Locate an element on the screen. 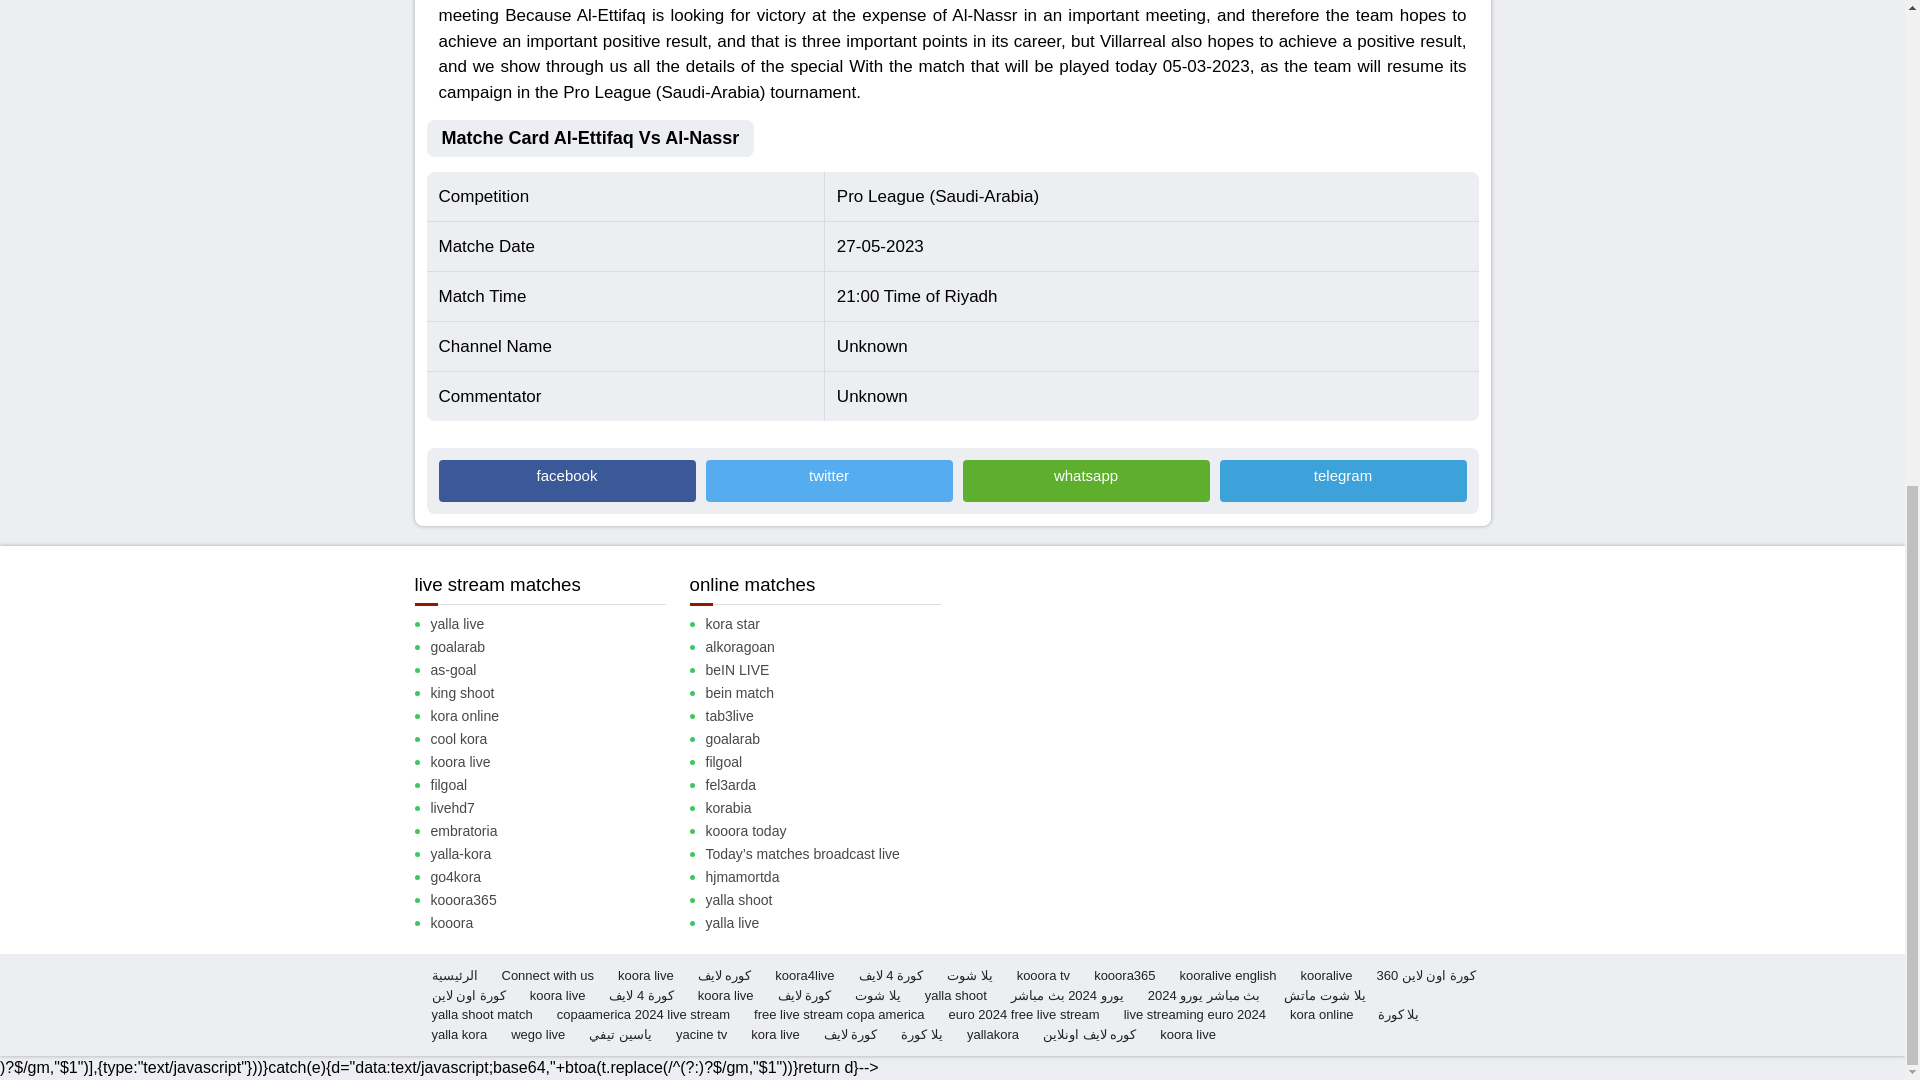 This screenshot has width=1920, height=1080. as-goal is located at coordinates (556, 670).